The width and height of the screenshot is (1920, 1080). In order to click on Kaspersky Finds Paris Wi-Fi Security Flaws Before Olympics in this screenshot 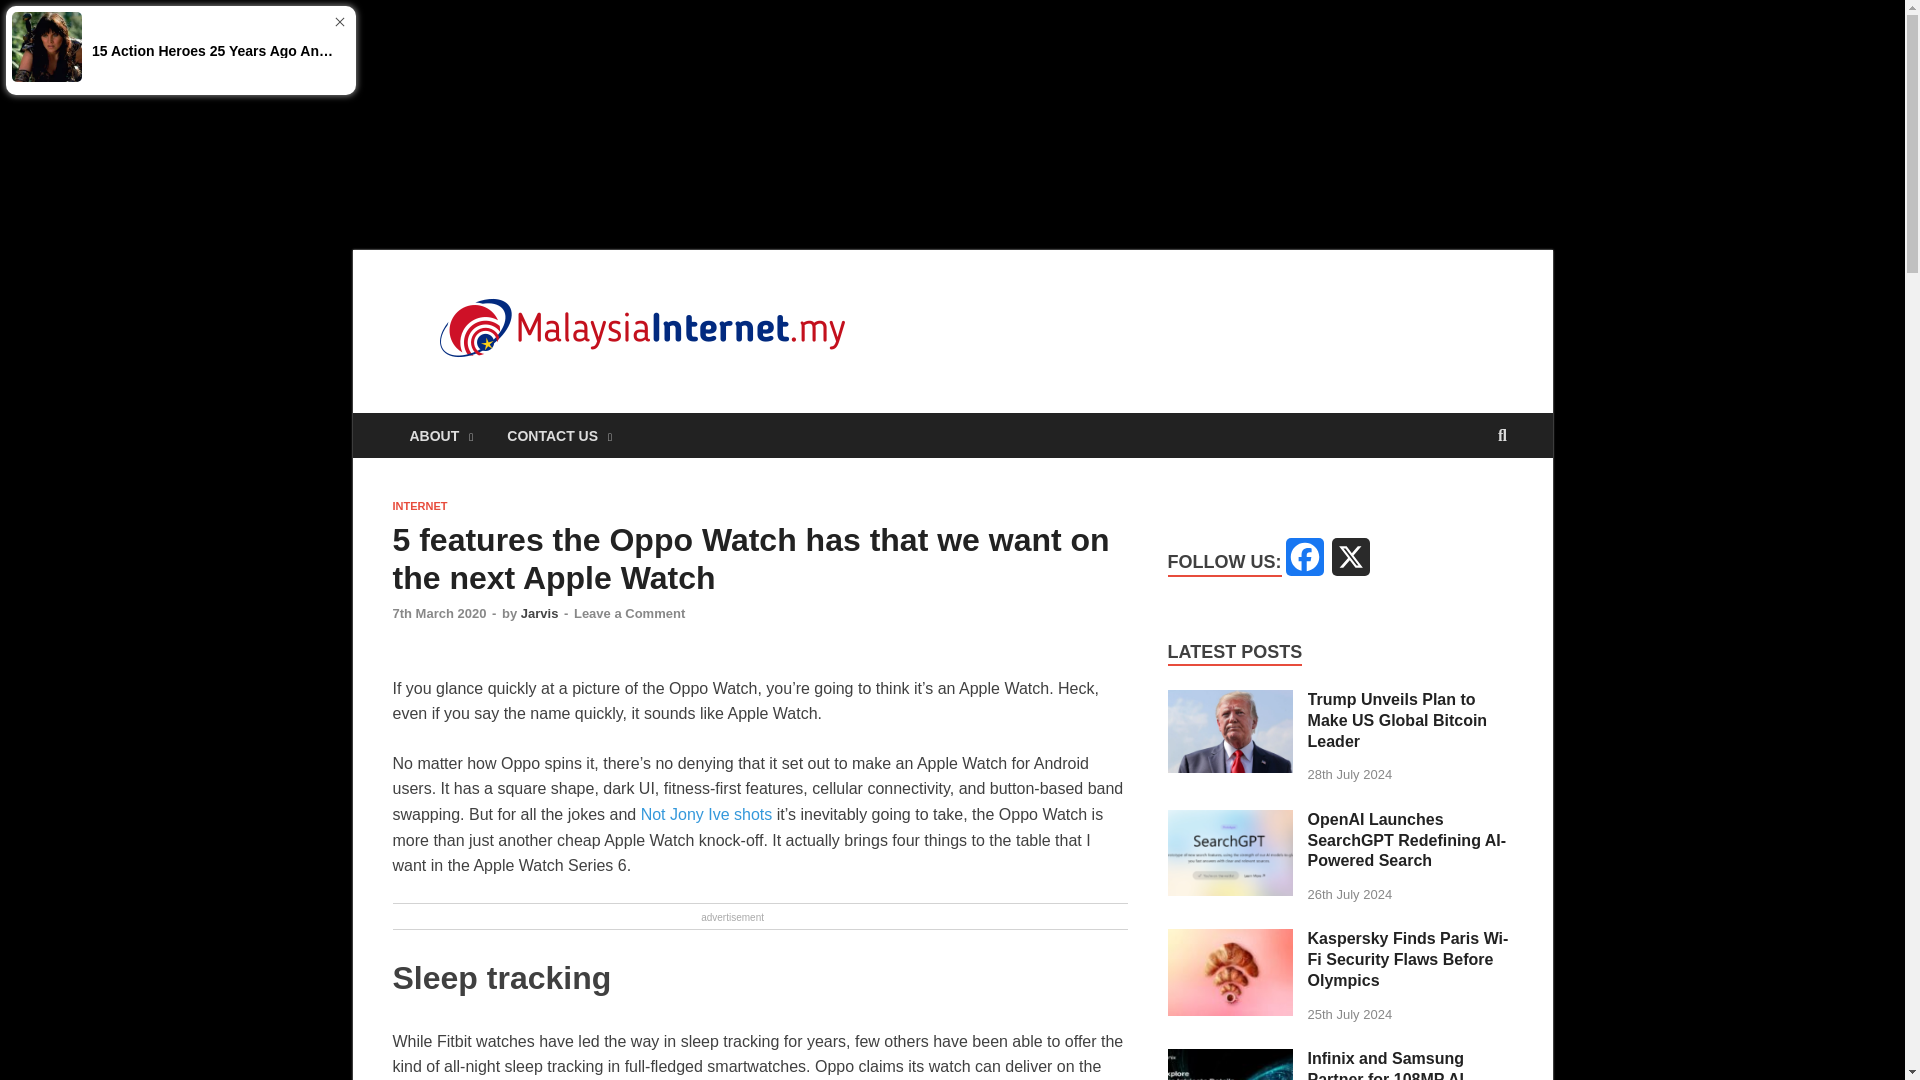, I will do `click(1230, 940)`.